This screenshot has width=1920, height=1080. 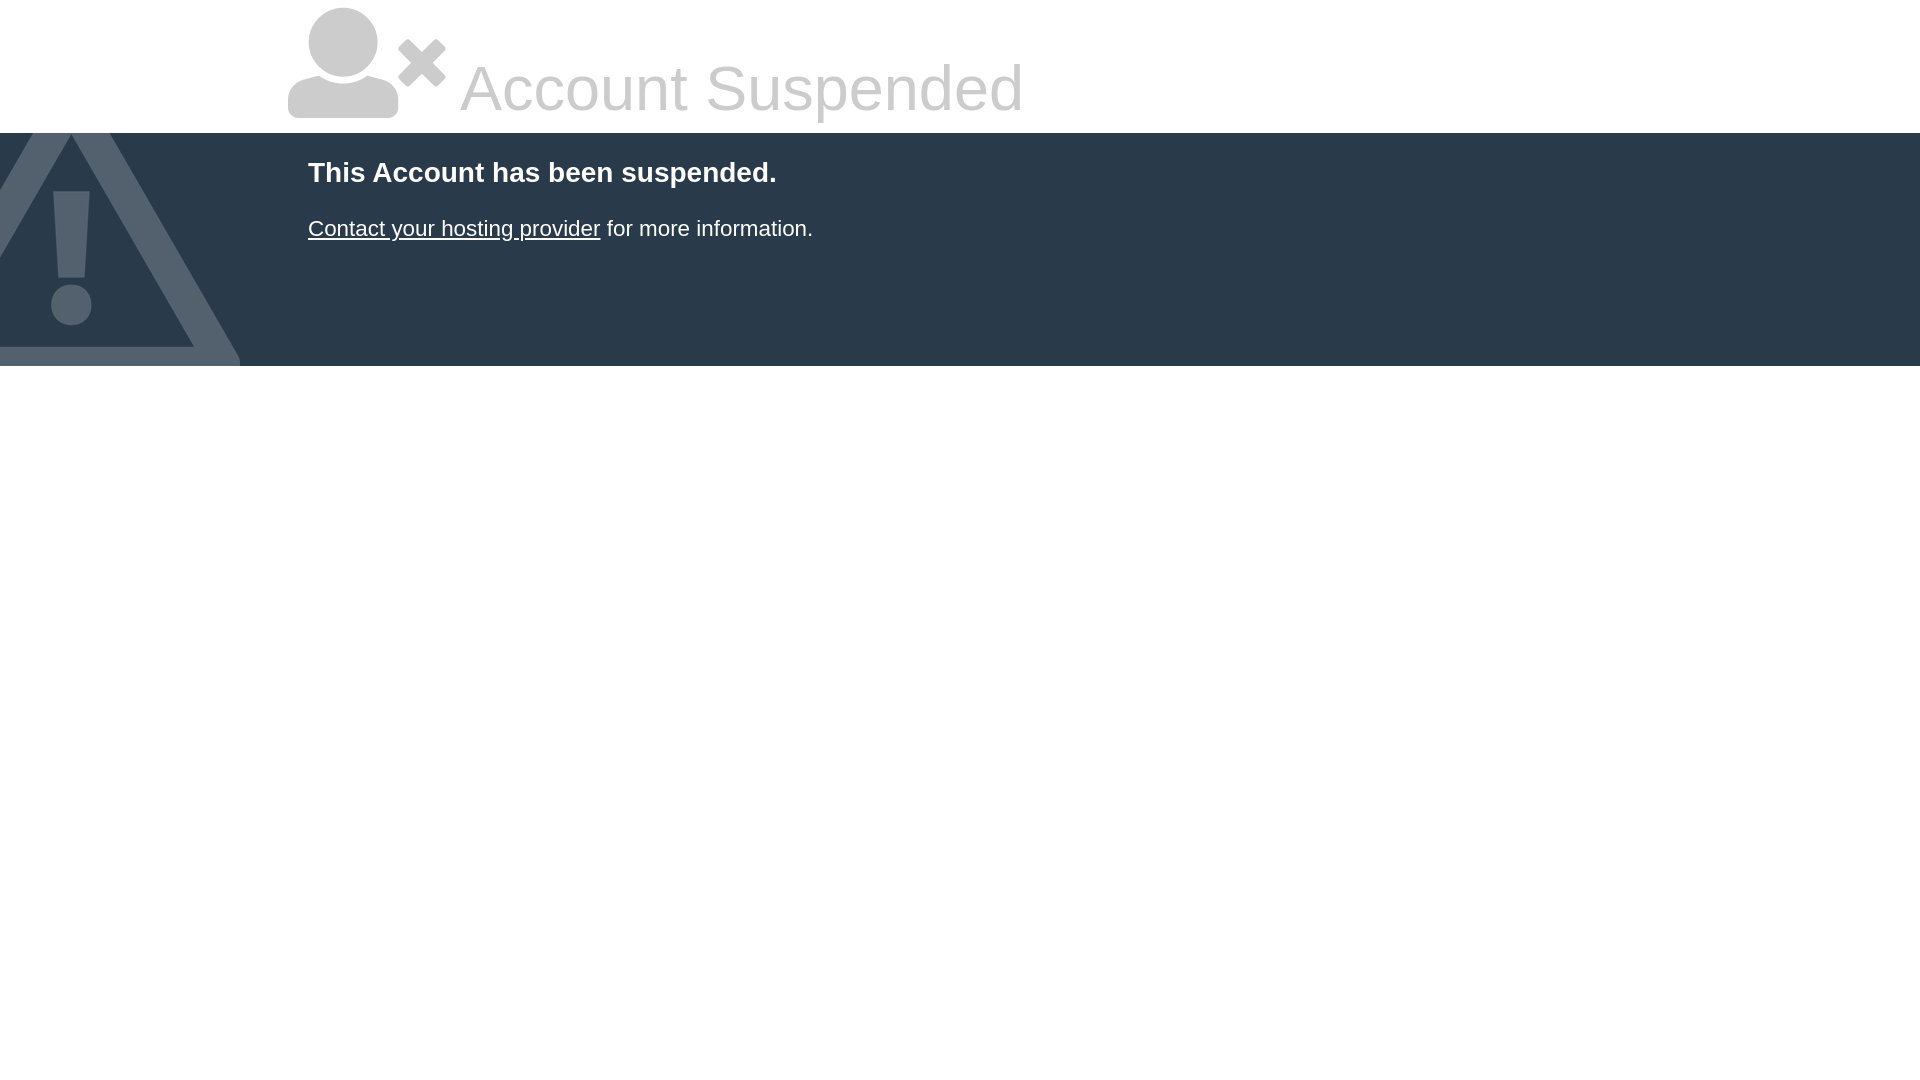 What do you see at coordinates (454, 228) in the screenshot?
I see `Contact your hosting provider` at bounding box center [454, 228].